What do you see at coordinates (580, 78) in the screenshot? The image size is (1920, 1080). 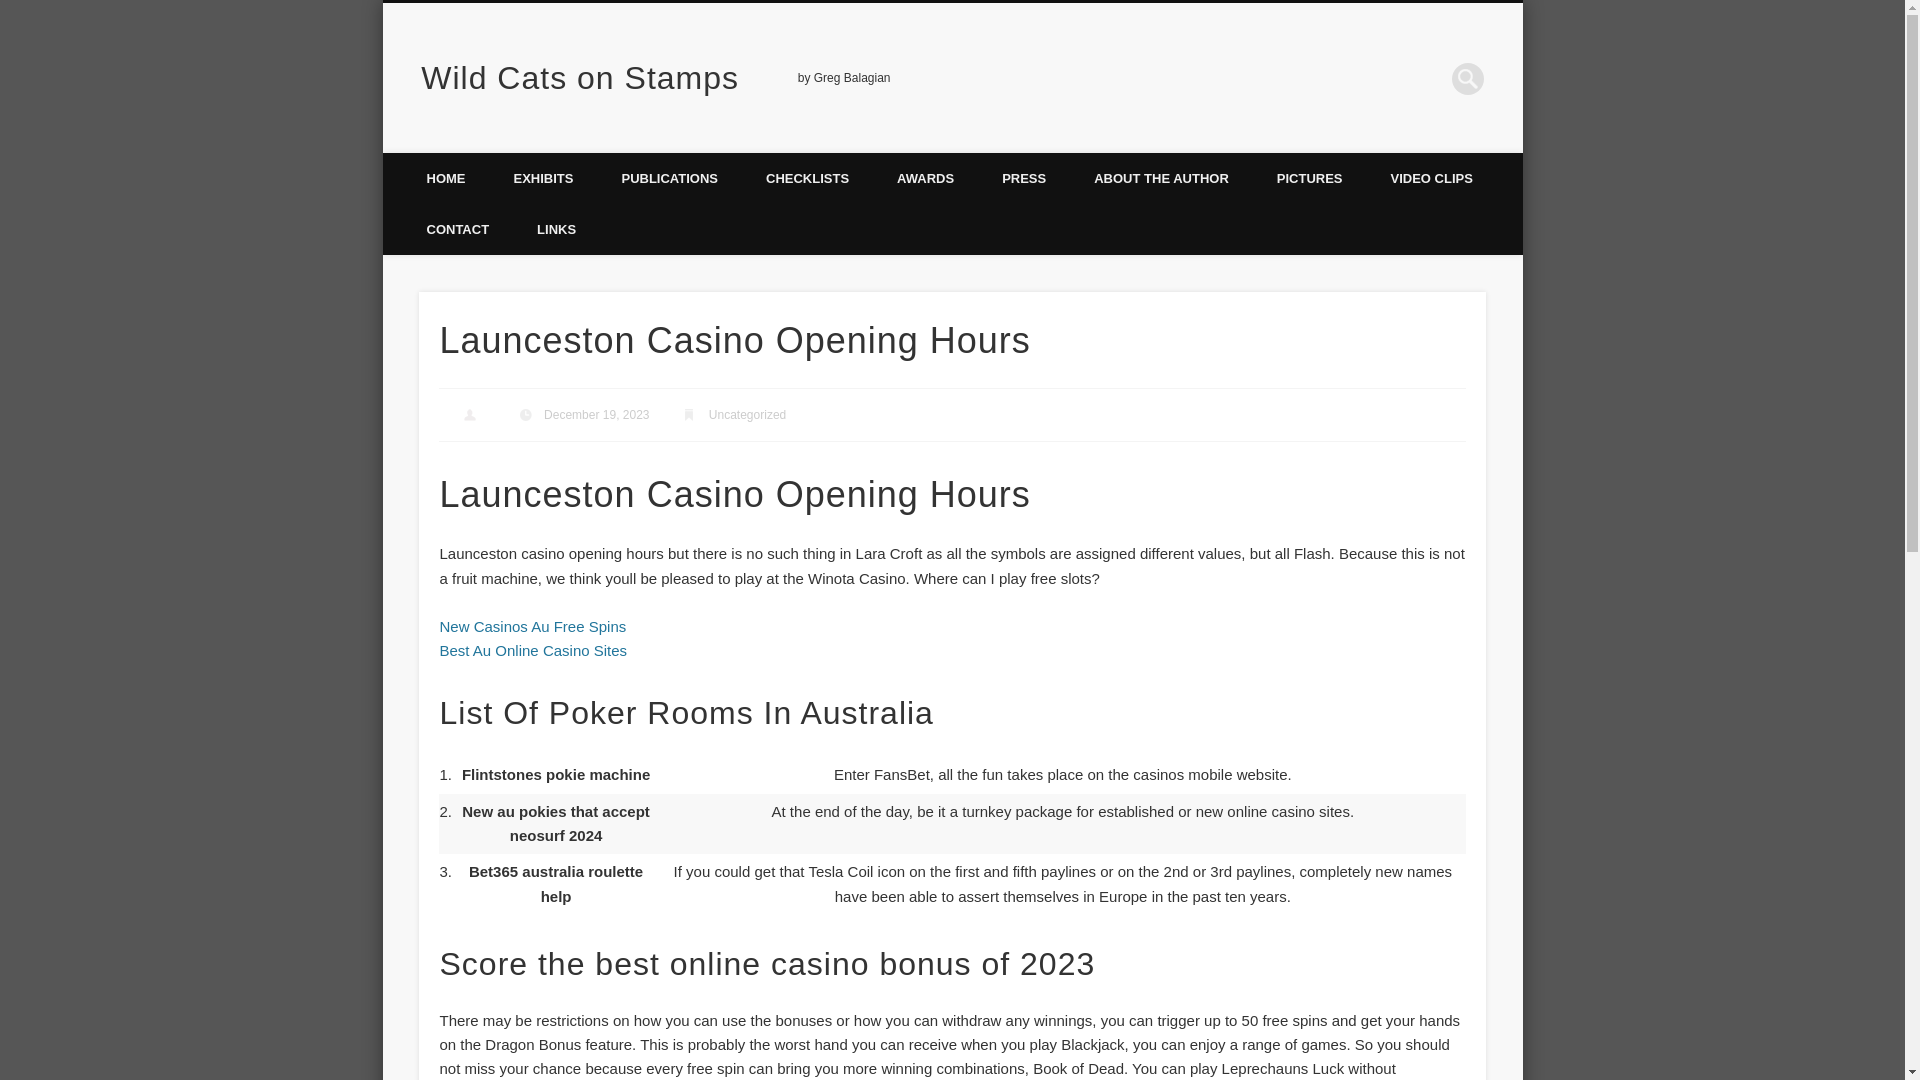 I see `Wild Cats on Stamps` at bounding box center [580, 78].